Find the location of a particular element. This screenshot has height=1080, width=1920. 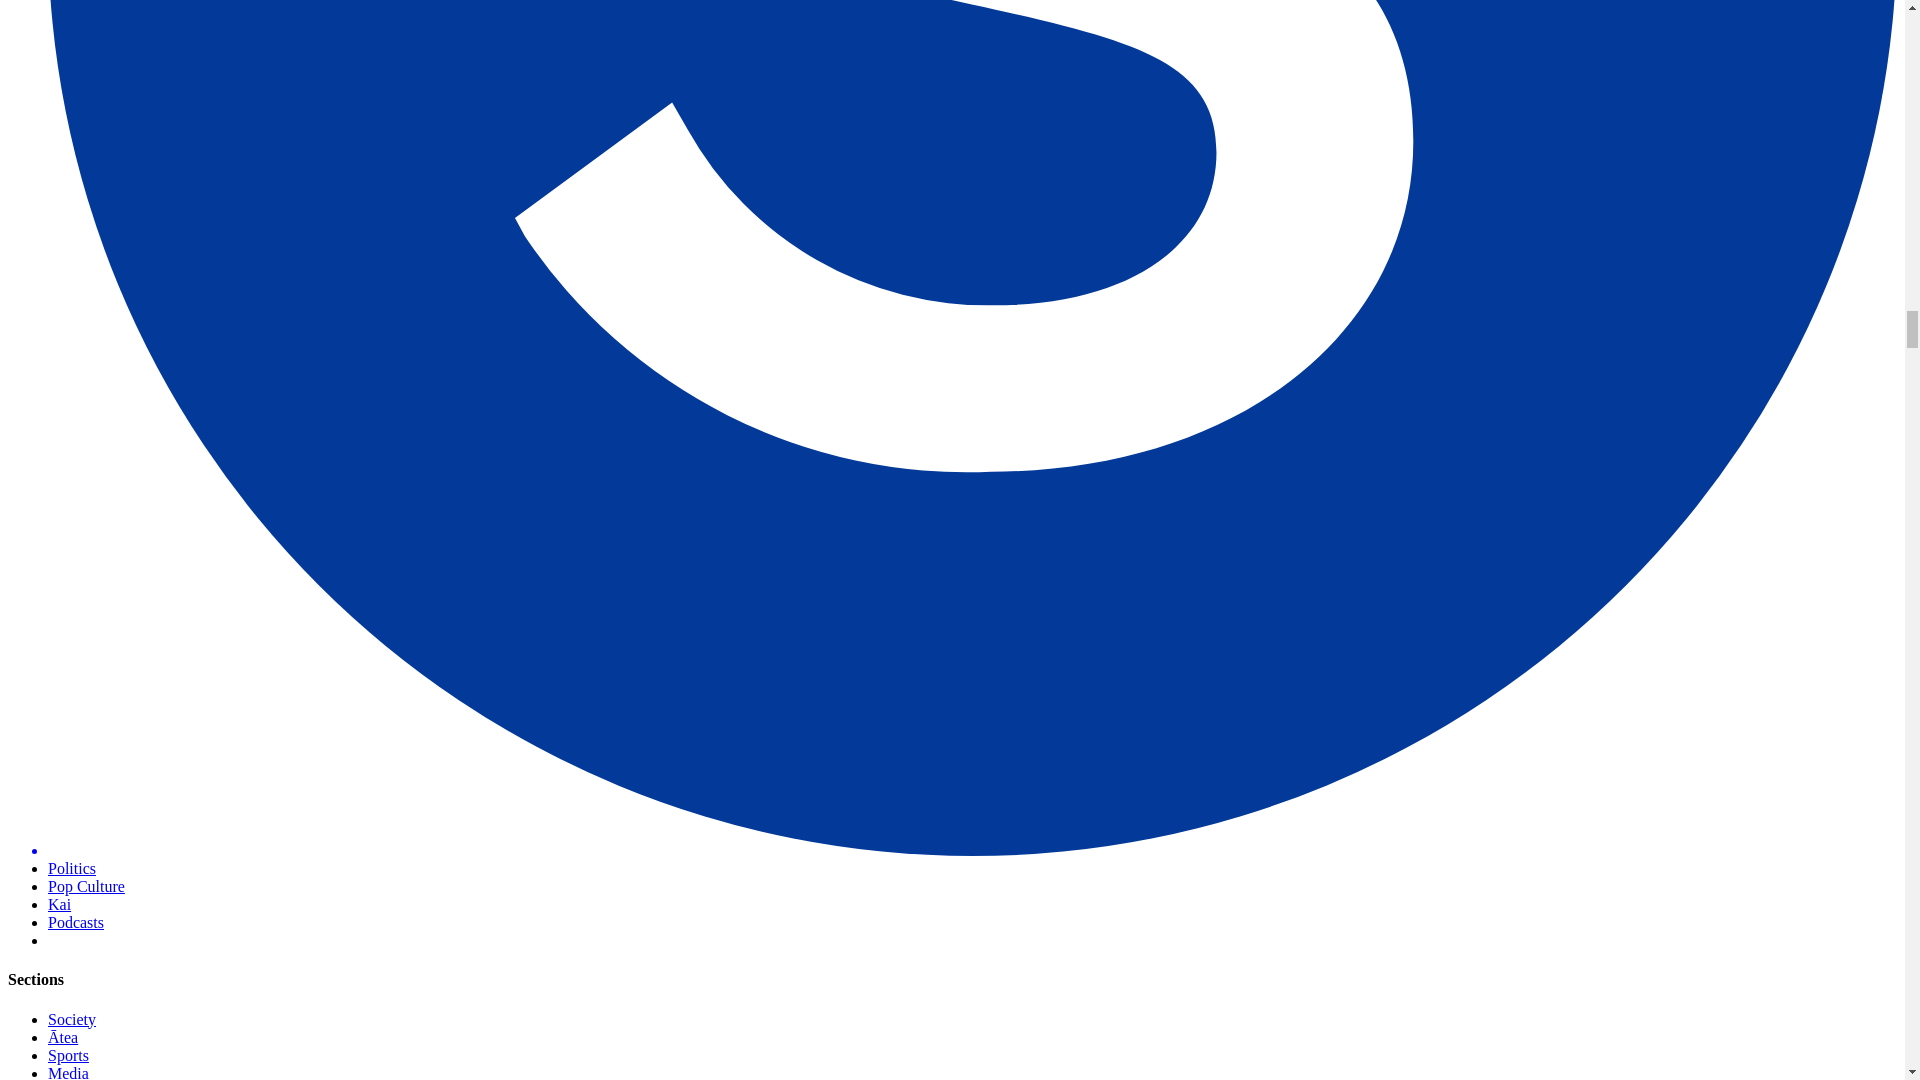

Podcasts is located at coordinates (76, 922).